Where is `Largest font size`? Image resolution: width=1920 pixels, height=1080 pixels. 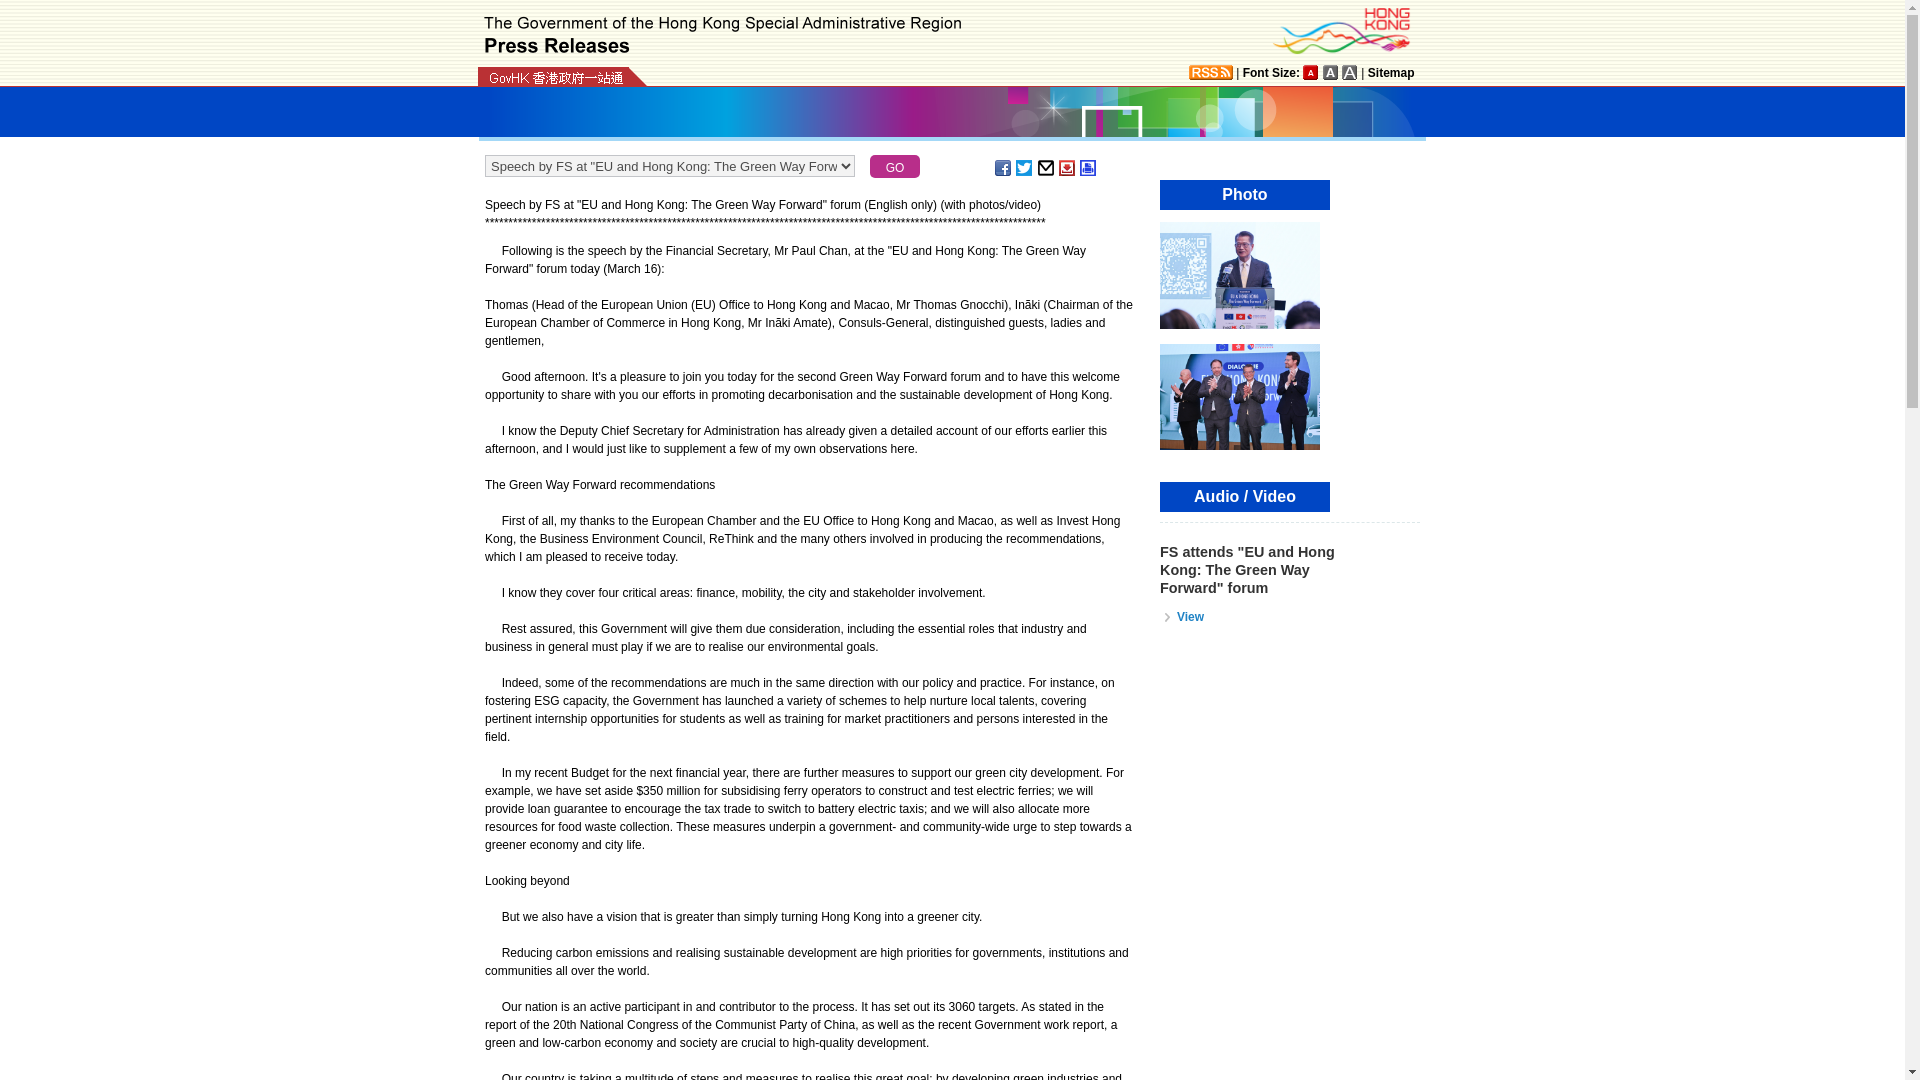
Largest font size is located at coordinates (1350, 72).